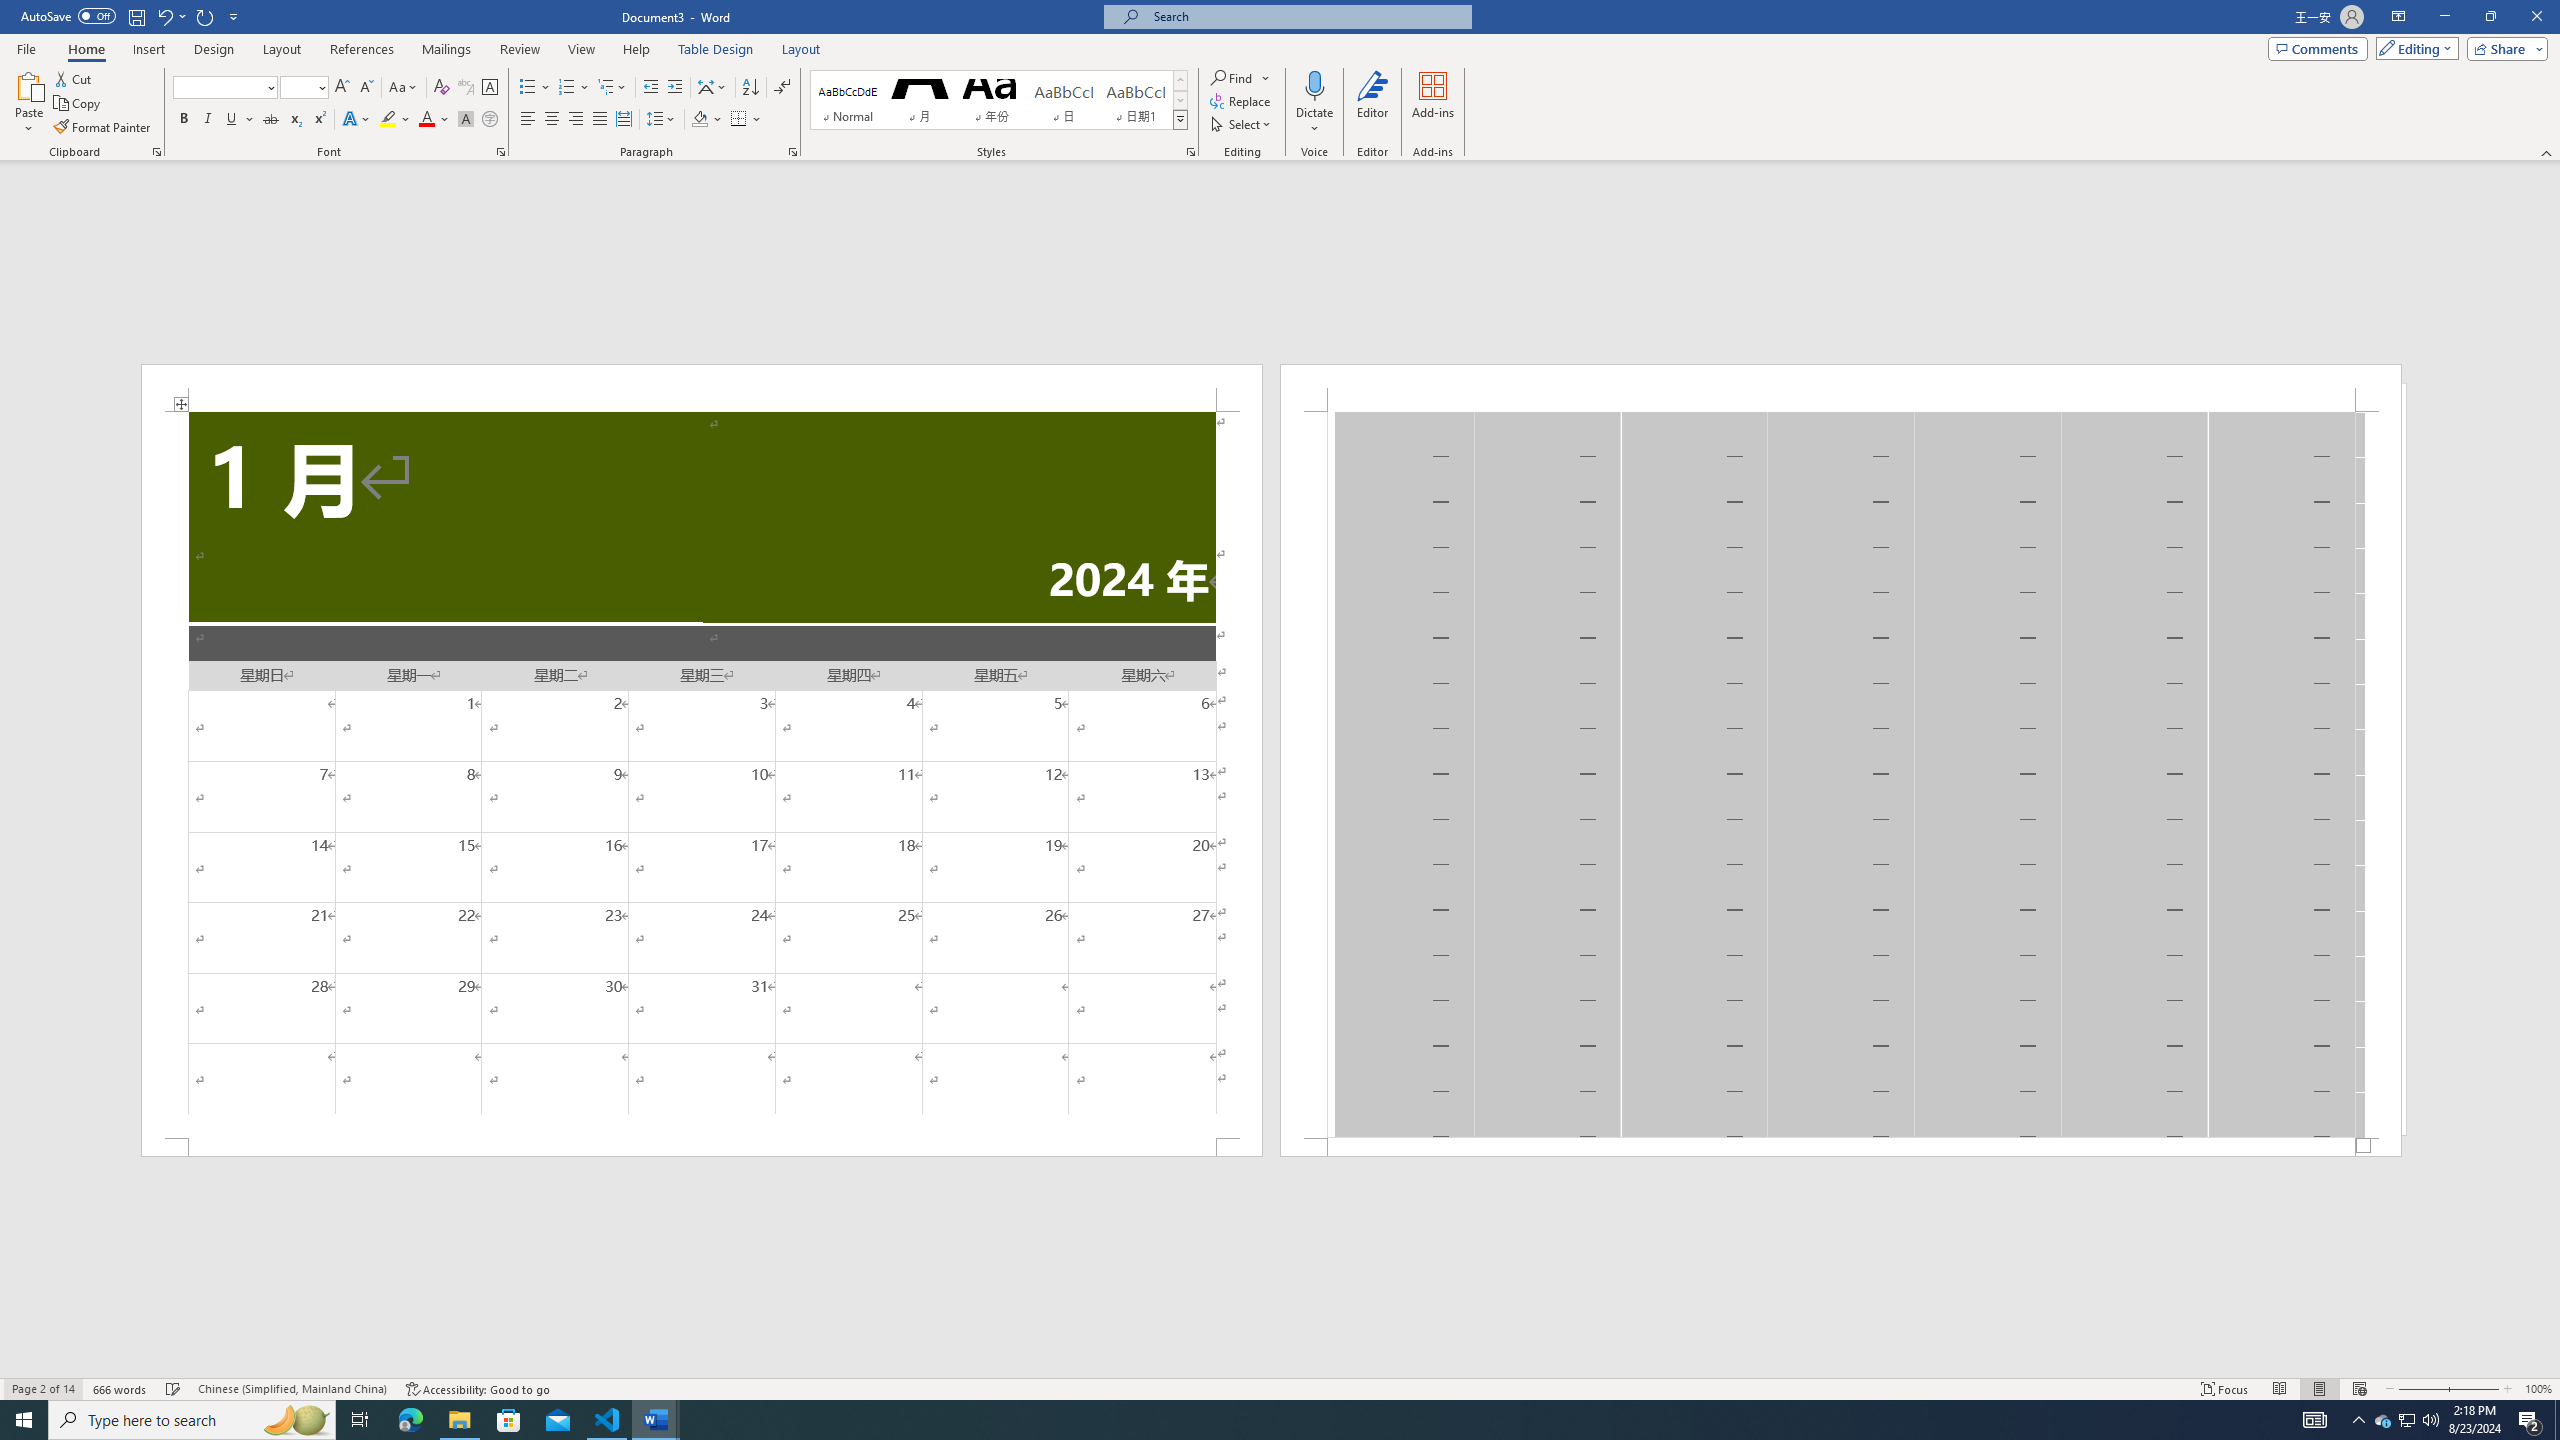  I want to click on Shading, so click(708, 120).